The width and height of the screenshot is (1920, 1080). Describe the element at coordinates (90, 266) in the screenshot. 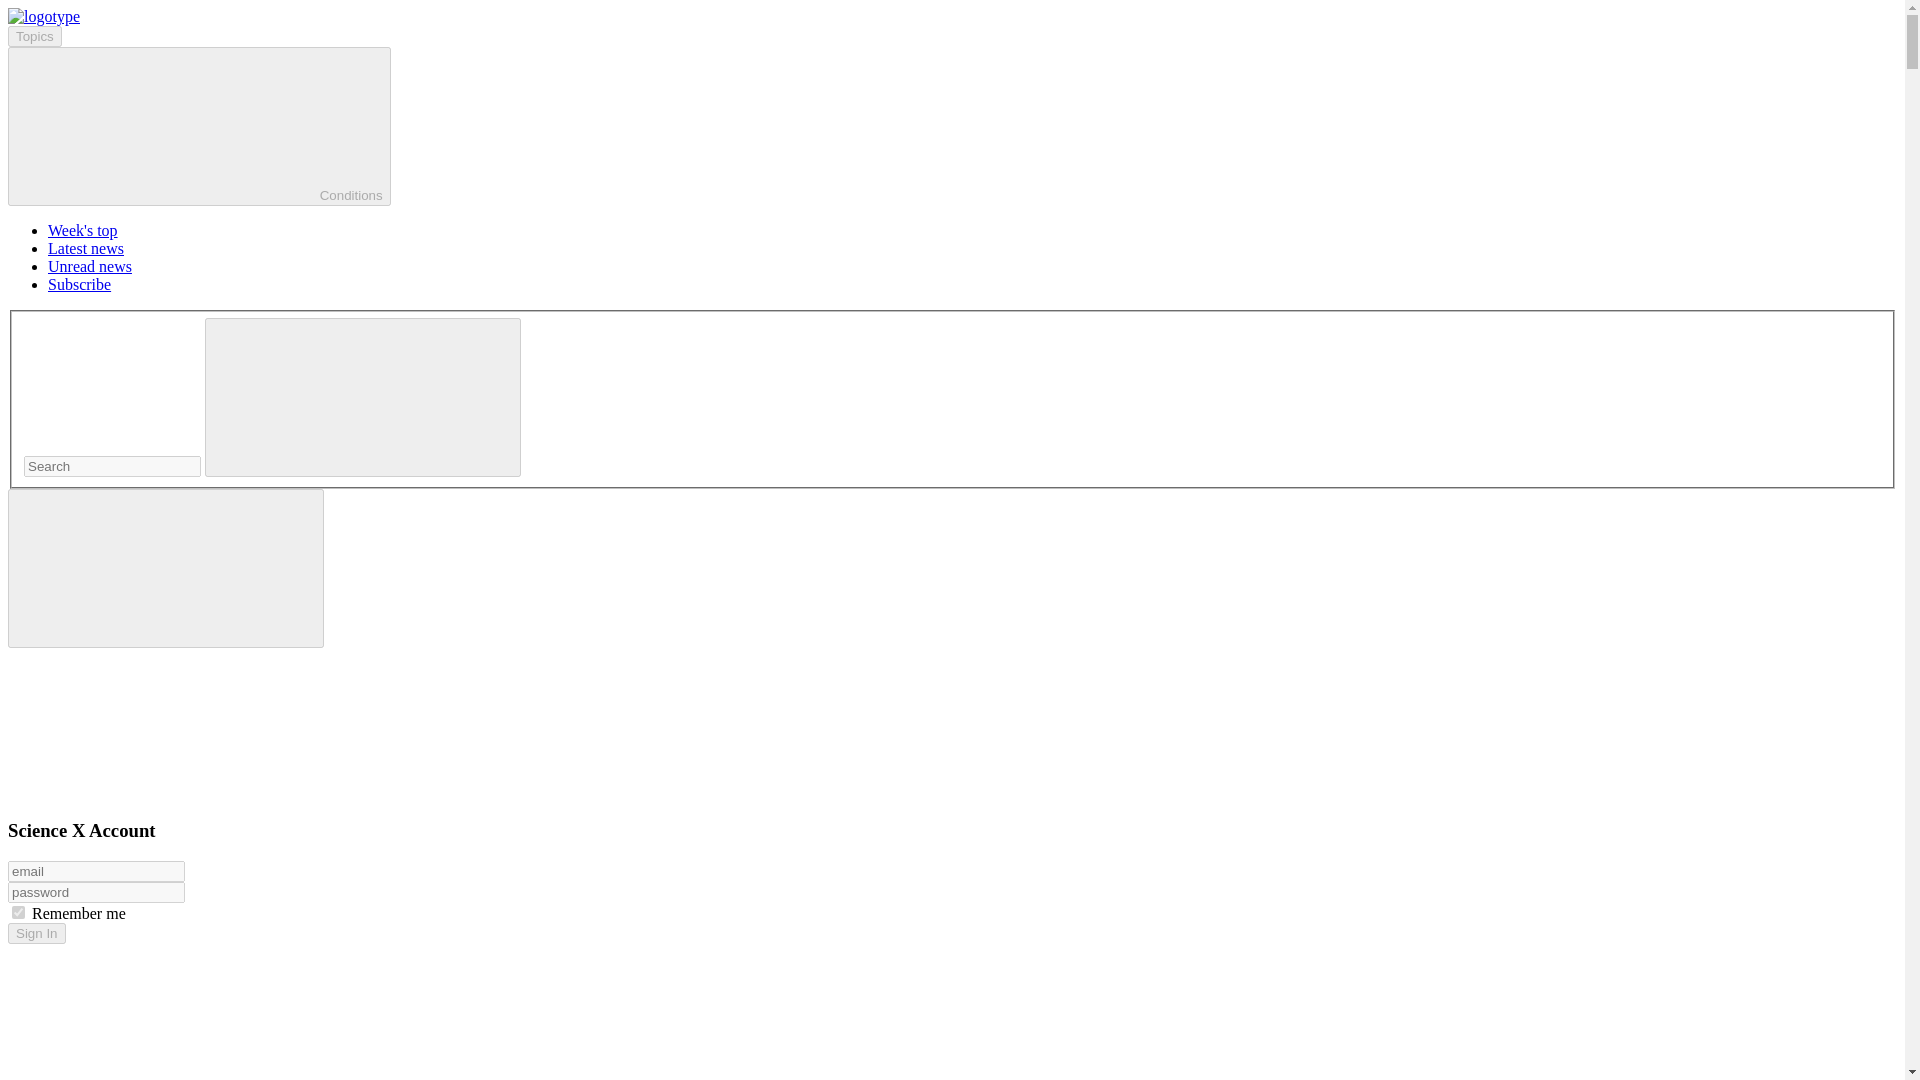

I see `Unread news` at that location.